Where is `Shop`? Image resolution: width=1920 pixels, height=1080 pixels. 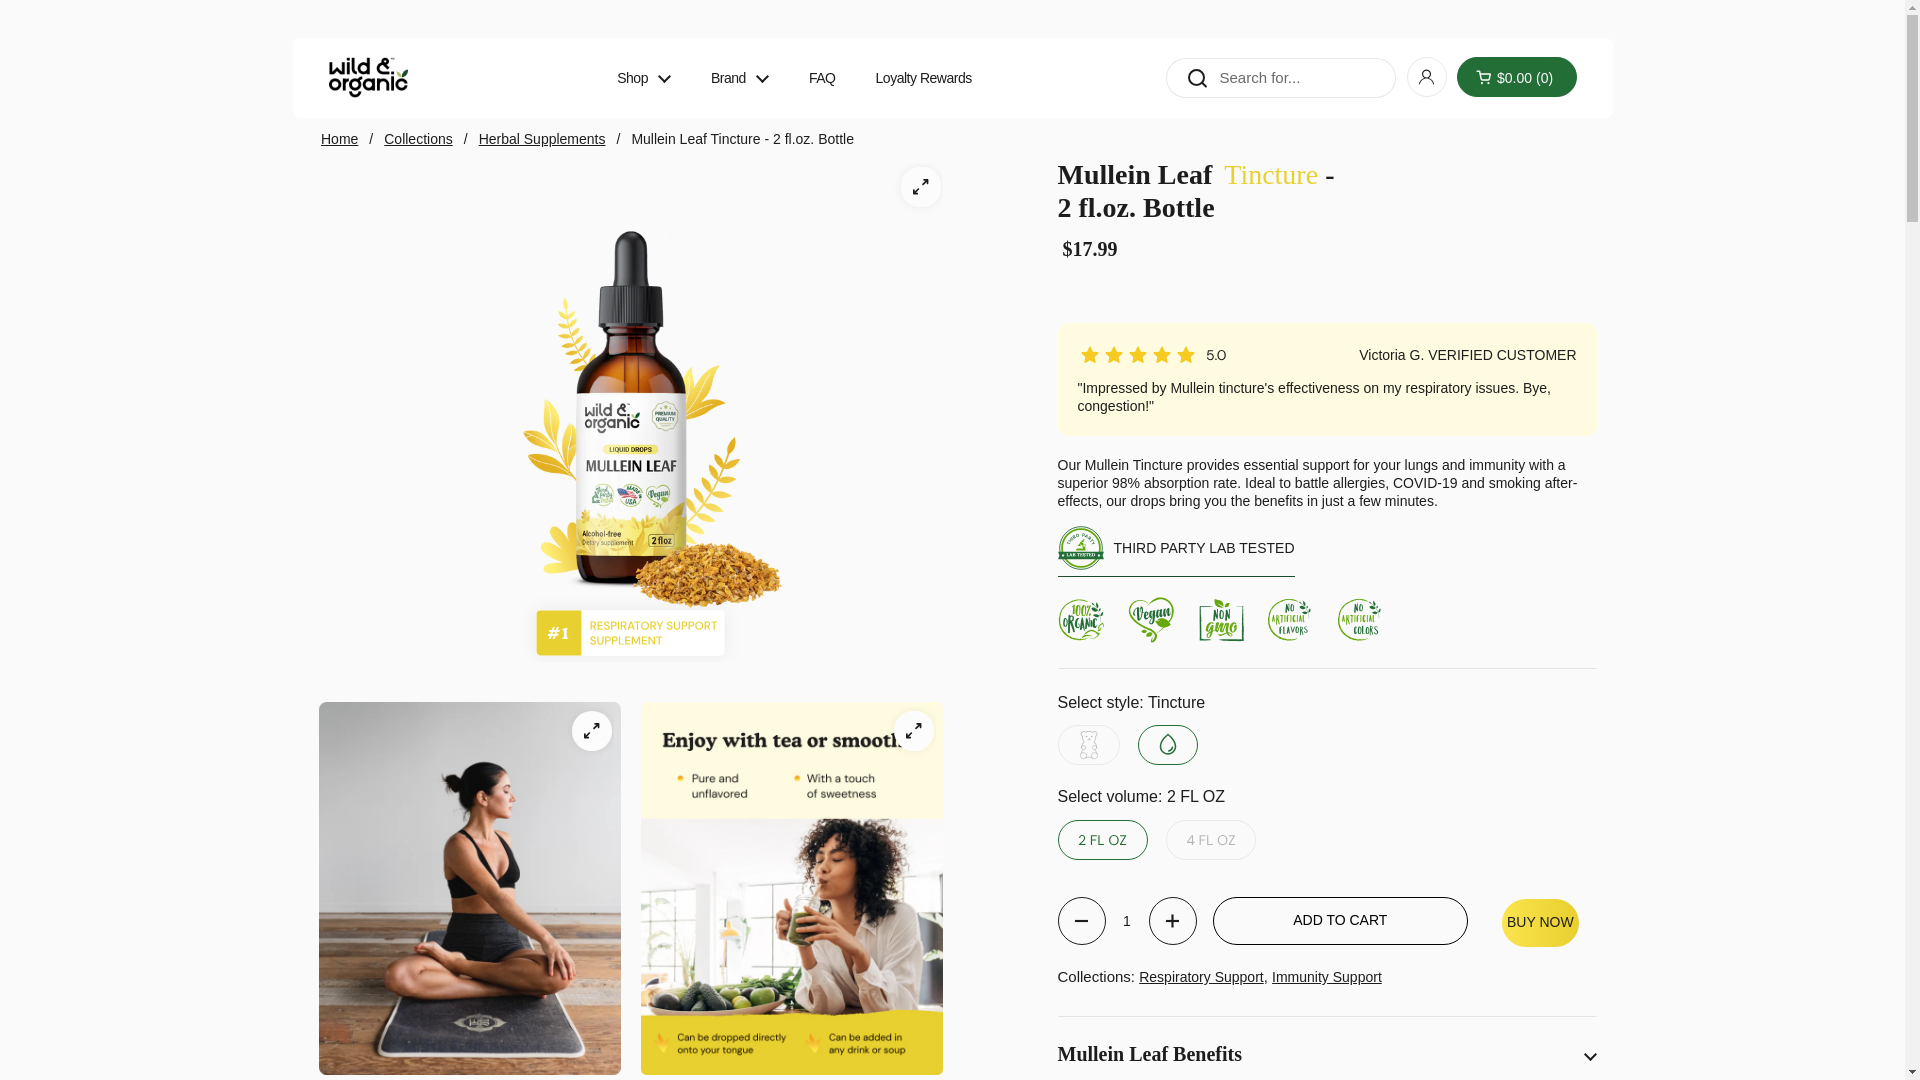 Shop is located at coordinates (644, 77).